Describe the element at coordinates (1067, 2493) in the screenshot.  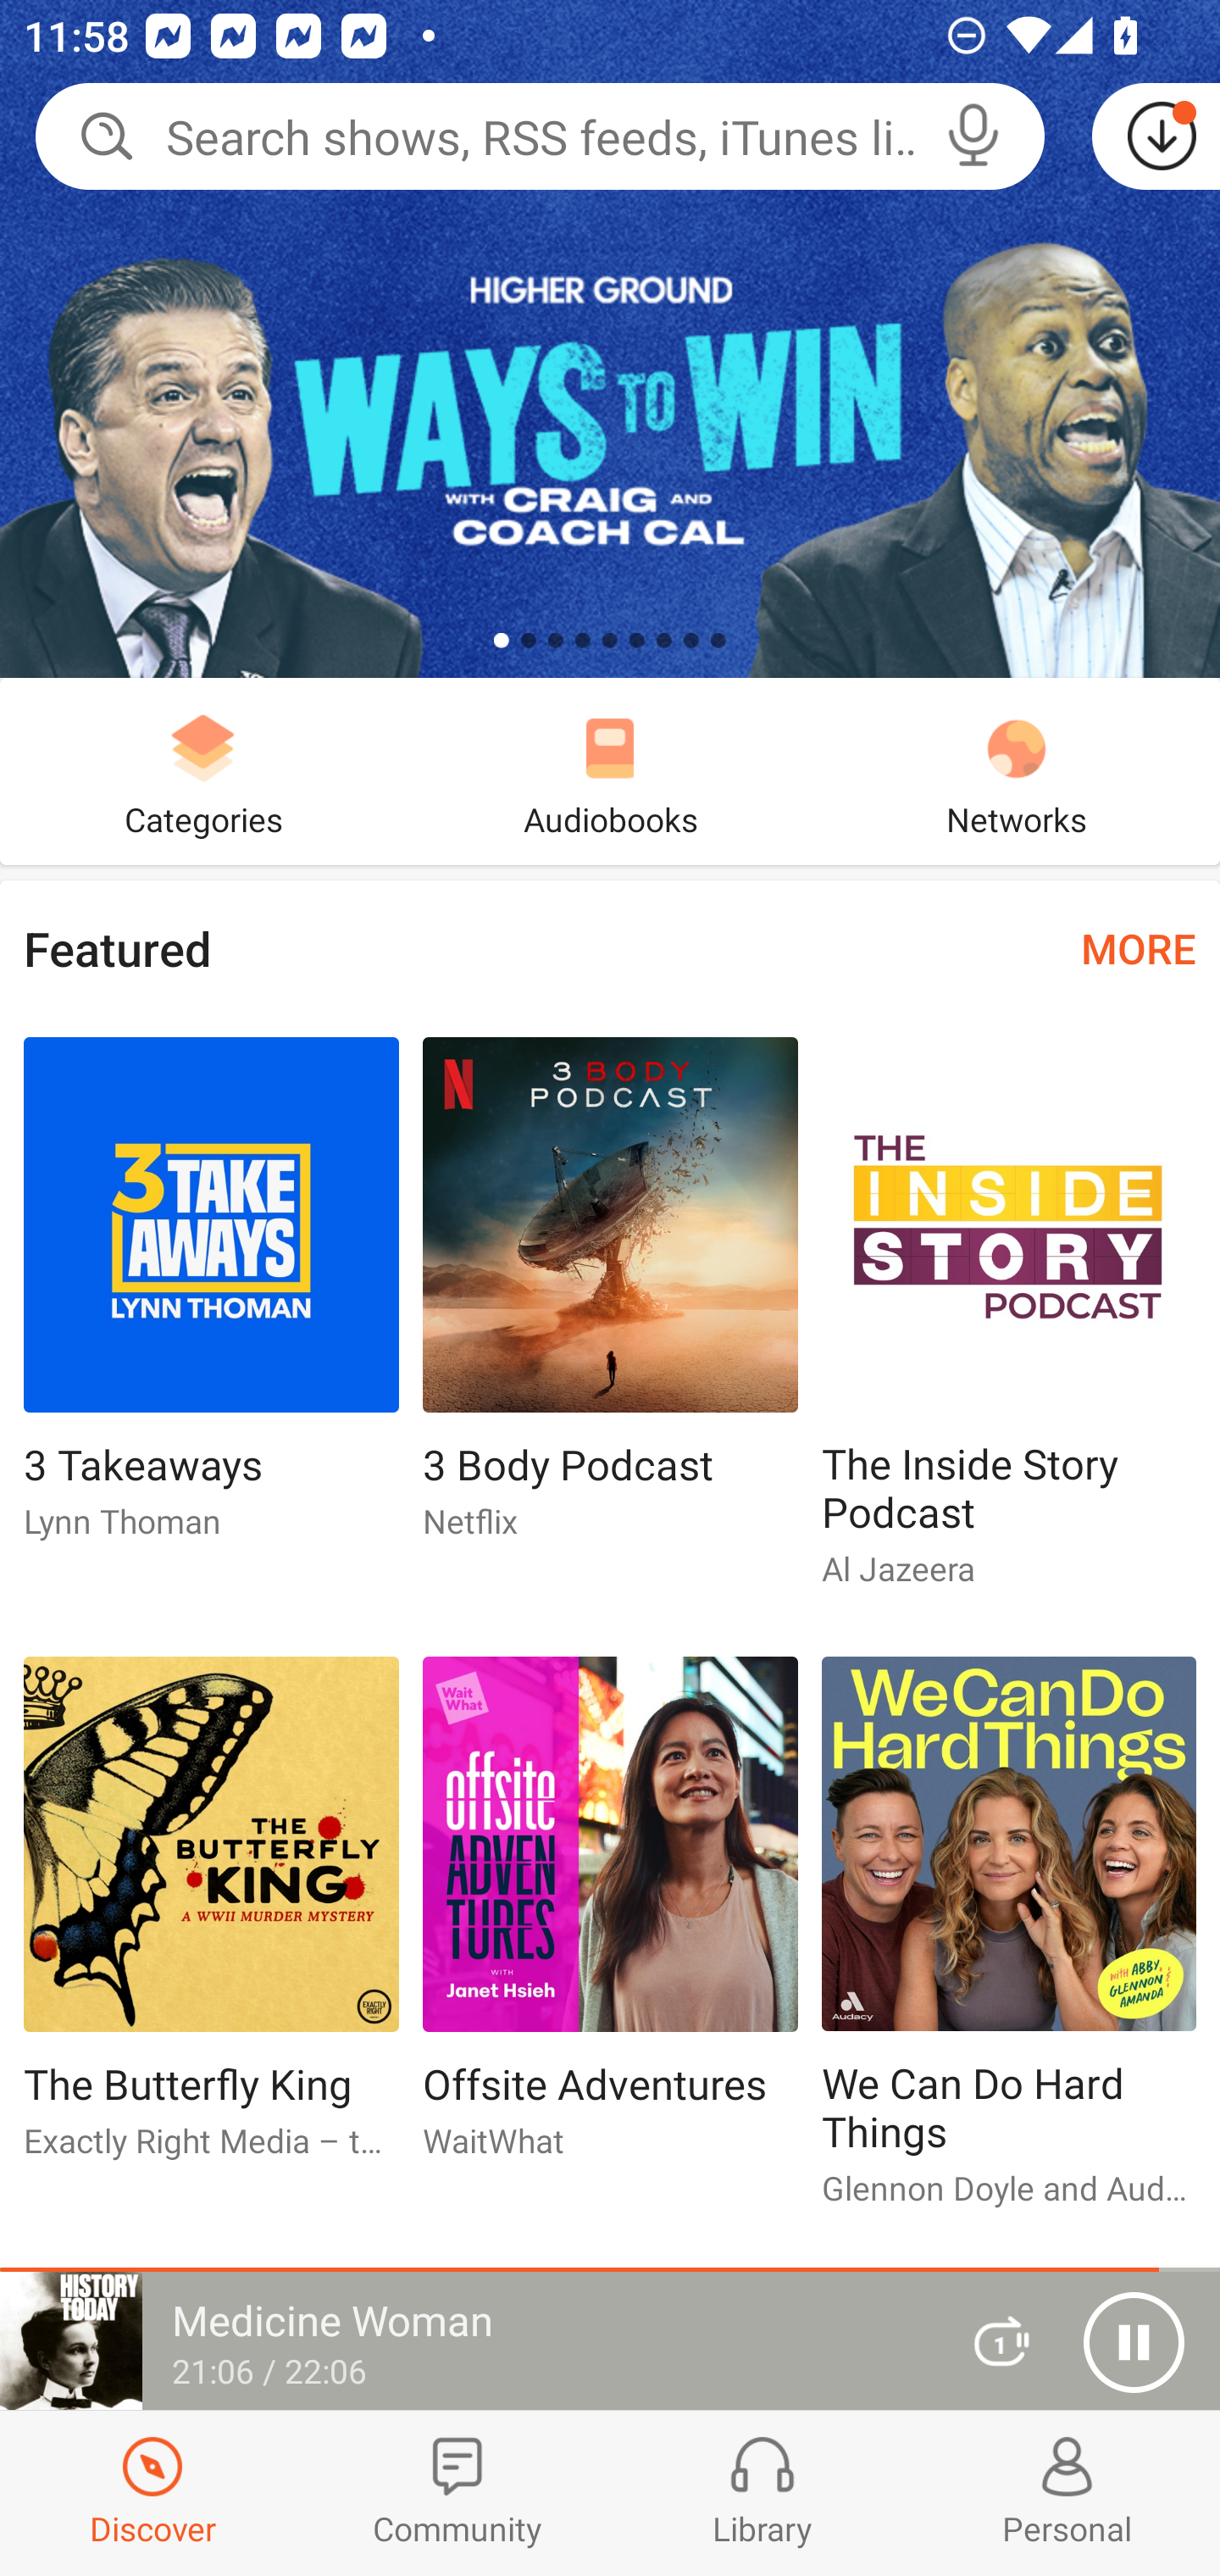
I see `Profiles and Settings Personal` at that location.